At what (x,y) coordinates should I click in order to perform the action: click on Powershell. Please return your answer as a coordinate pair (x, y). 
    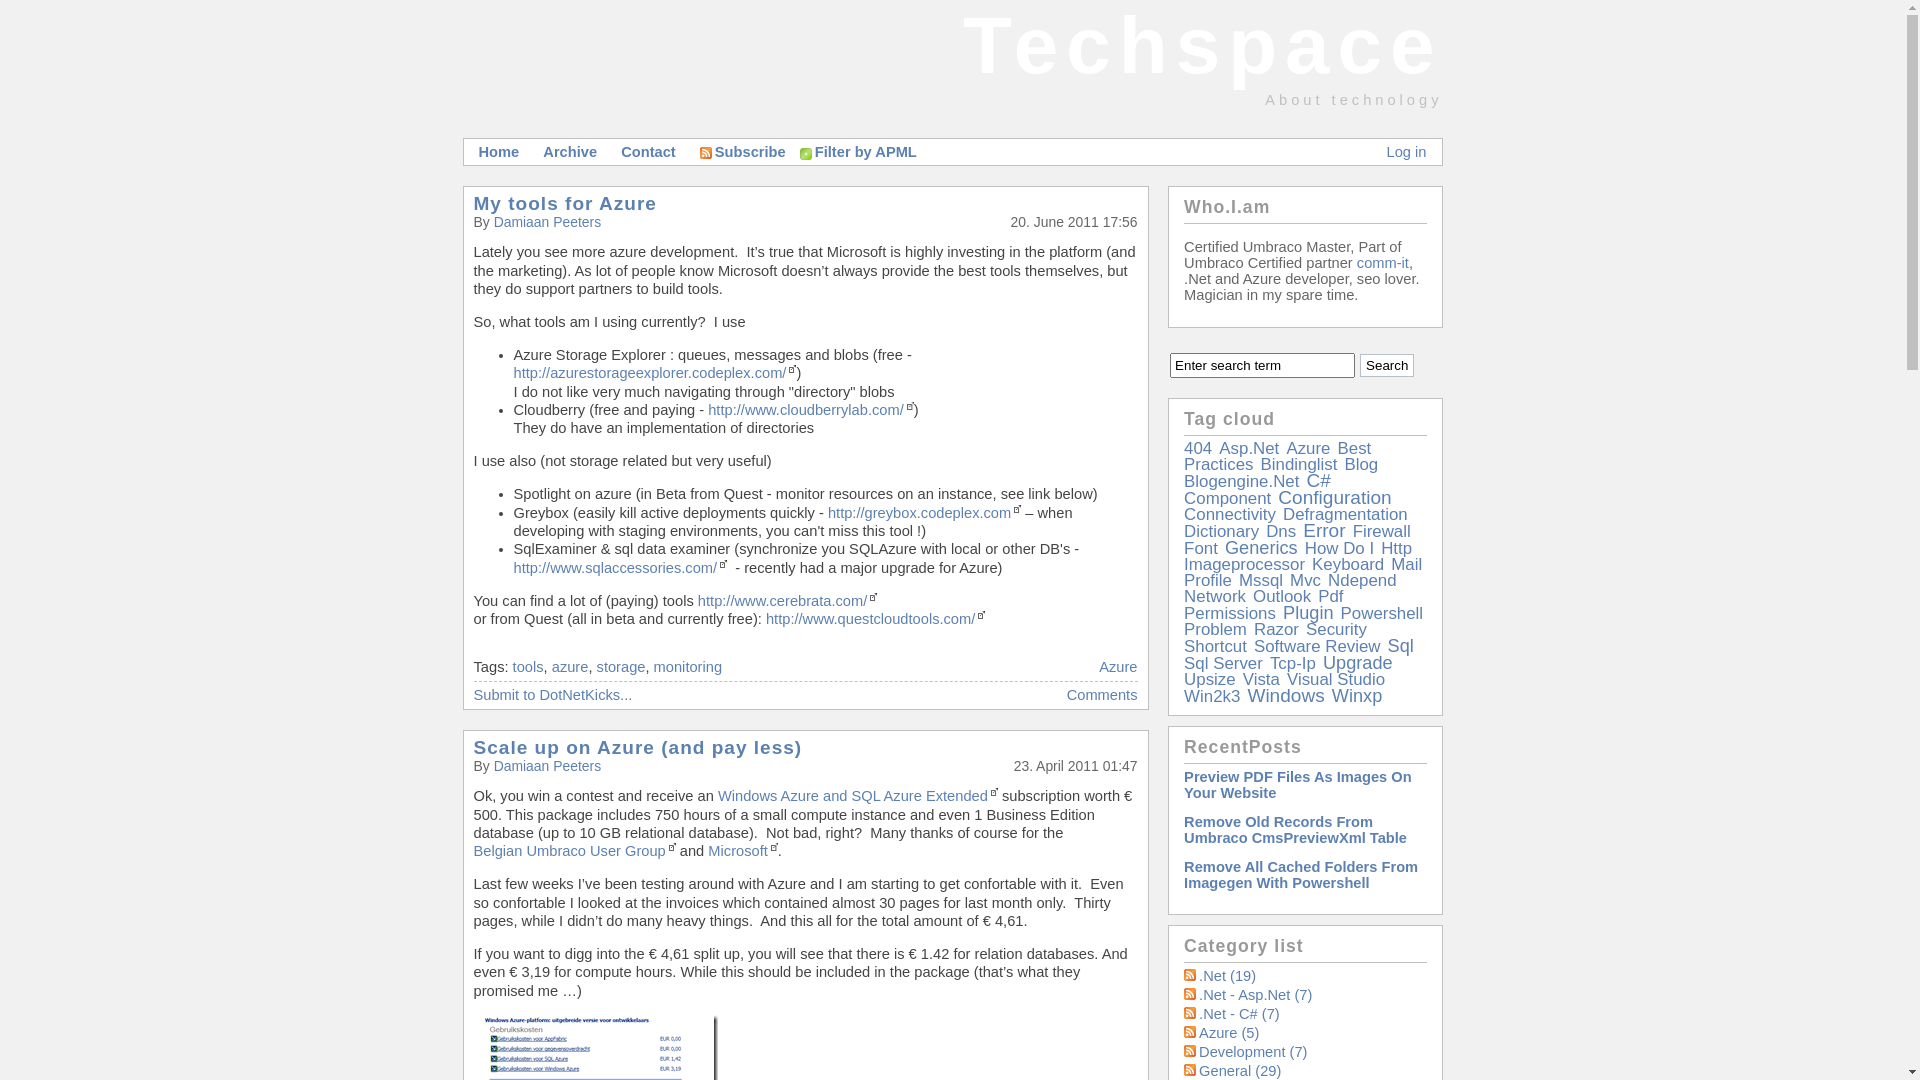
    Looking at the image, I should click on (1382, 614).